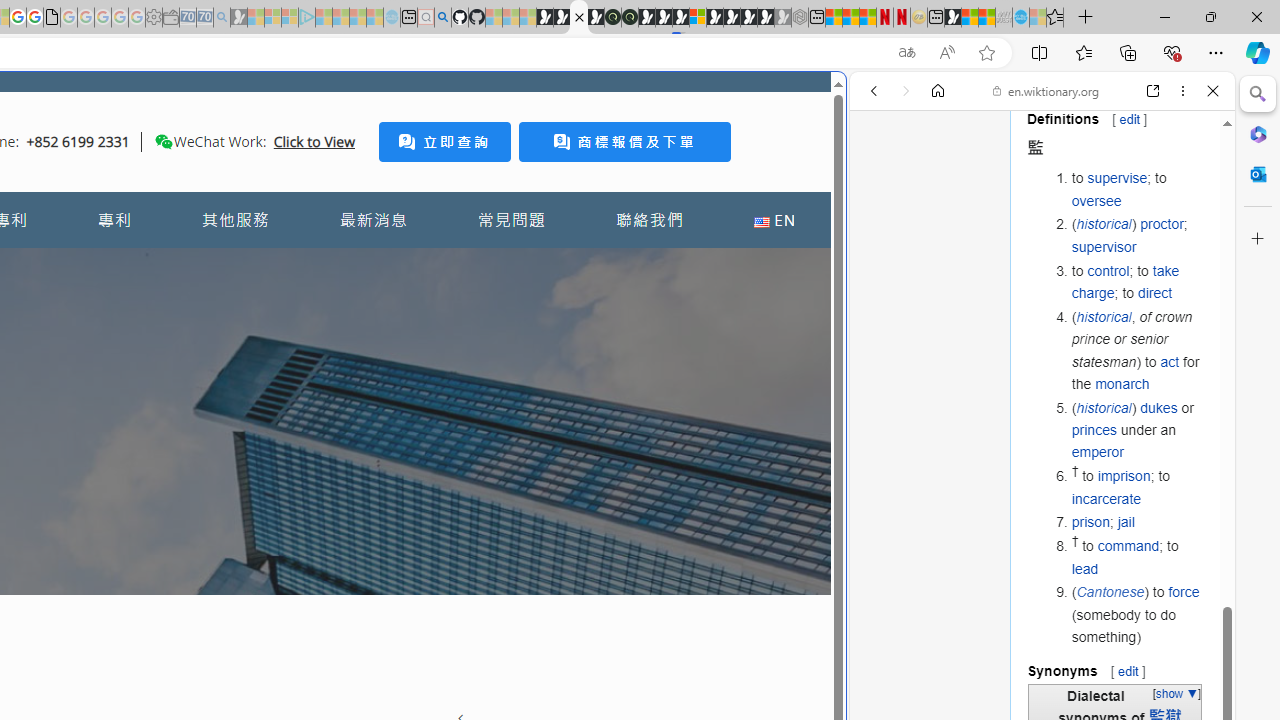  Describe the element at coordinates (1138, 430) in the screenshot. I see `(historical) dukes or princes under an emperor` at that location.